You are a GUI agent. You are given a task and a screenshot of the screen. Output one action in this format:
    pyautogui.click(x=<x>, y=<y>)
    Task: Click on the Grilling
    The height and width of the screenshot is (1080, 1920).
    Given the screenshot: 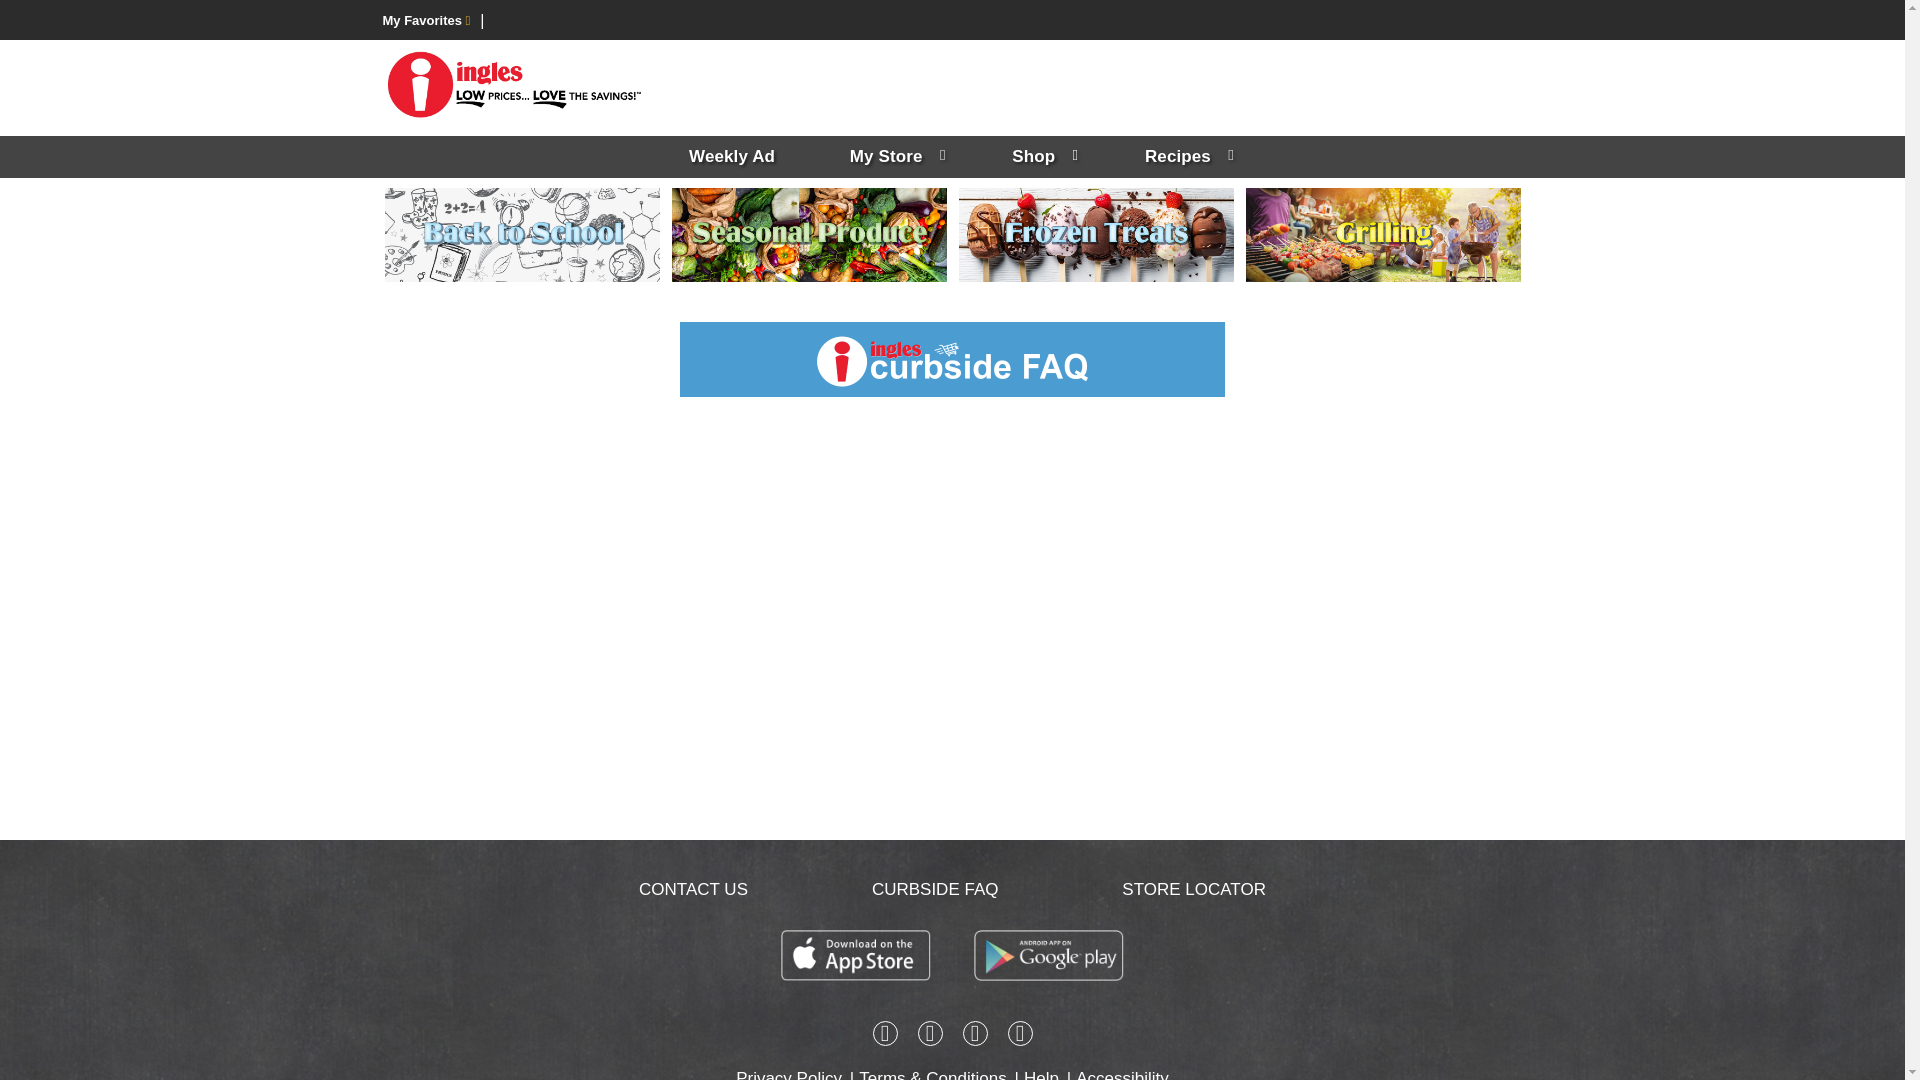 What is the action you would take?
    pyautogui.click(x=1383, y=234)
    